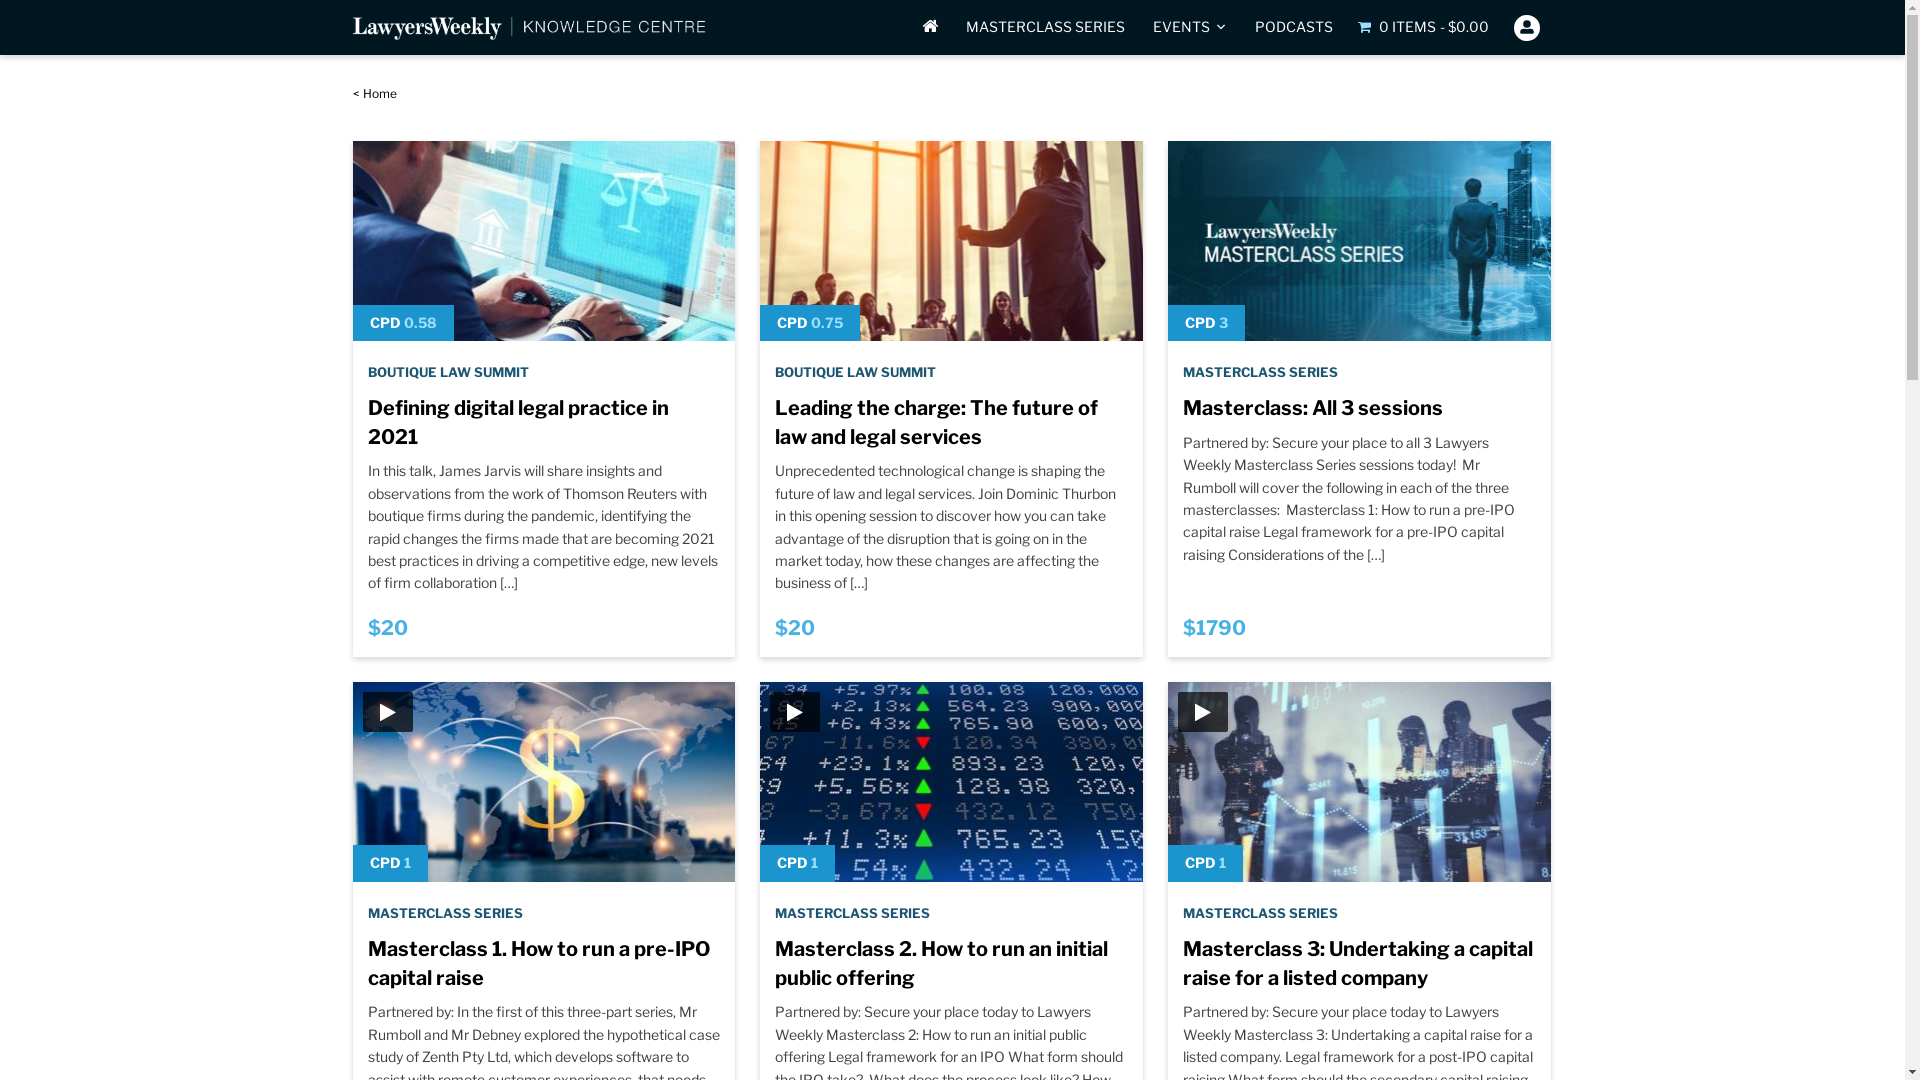 The width and height of the screenshot is (1920, 1080). Describe the element at coordinates (936, 425) in the screenshot. I see `Leading the charge: The future of law and legal services` at that location.